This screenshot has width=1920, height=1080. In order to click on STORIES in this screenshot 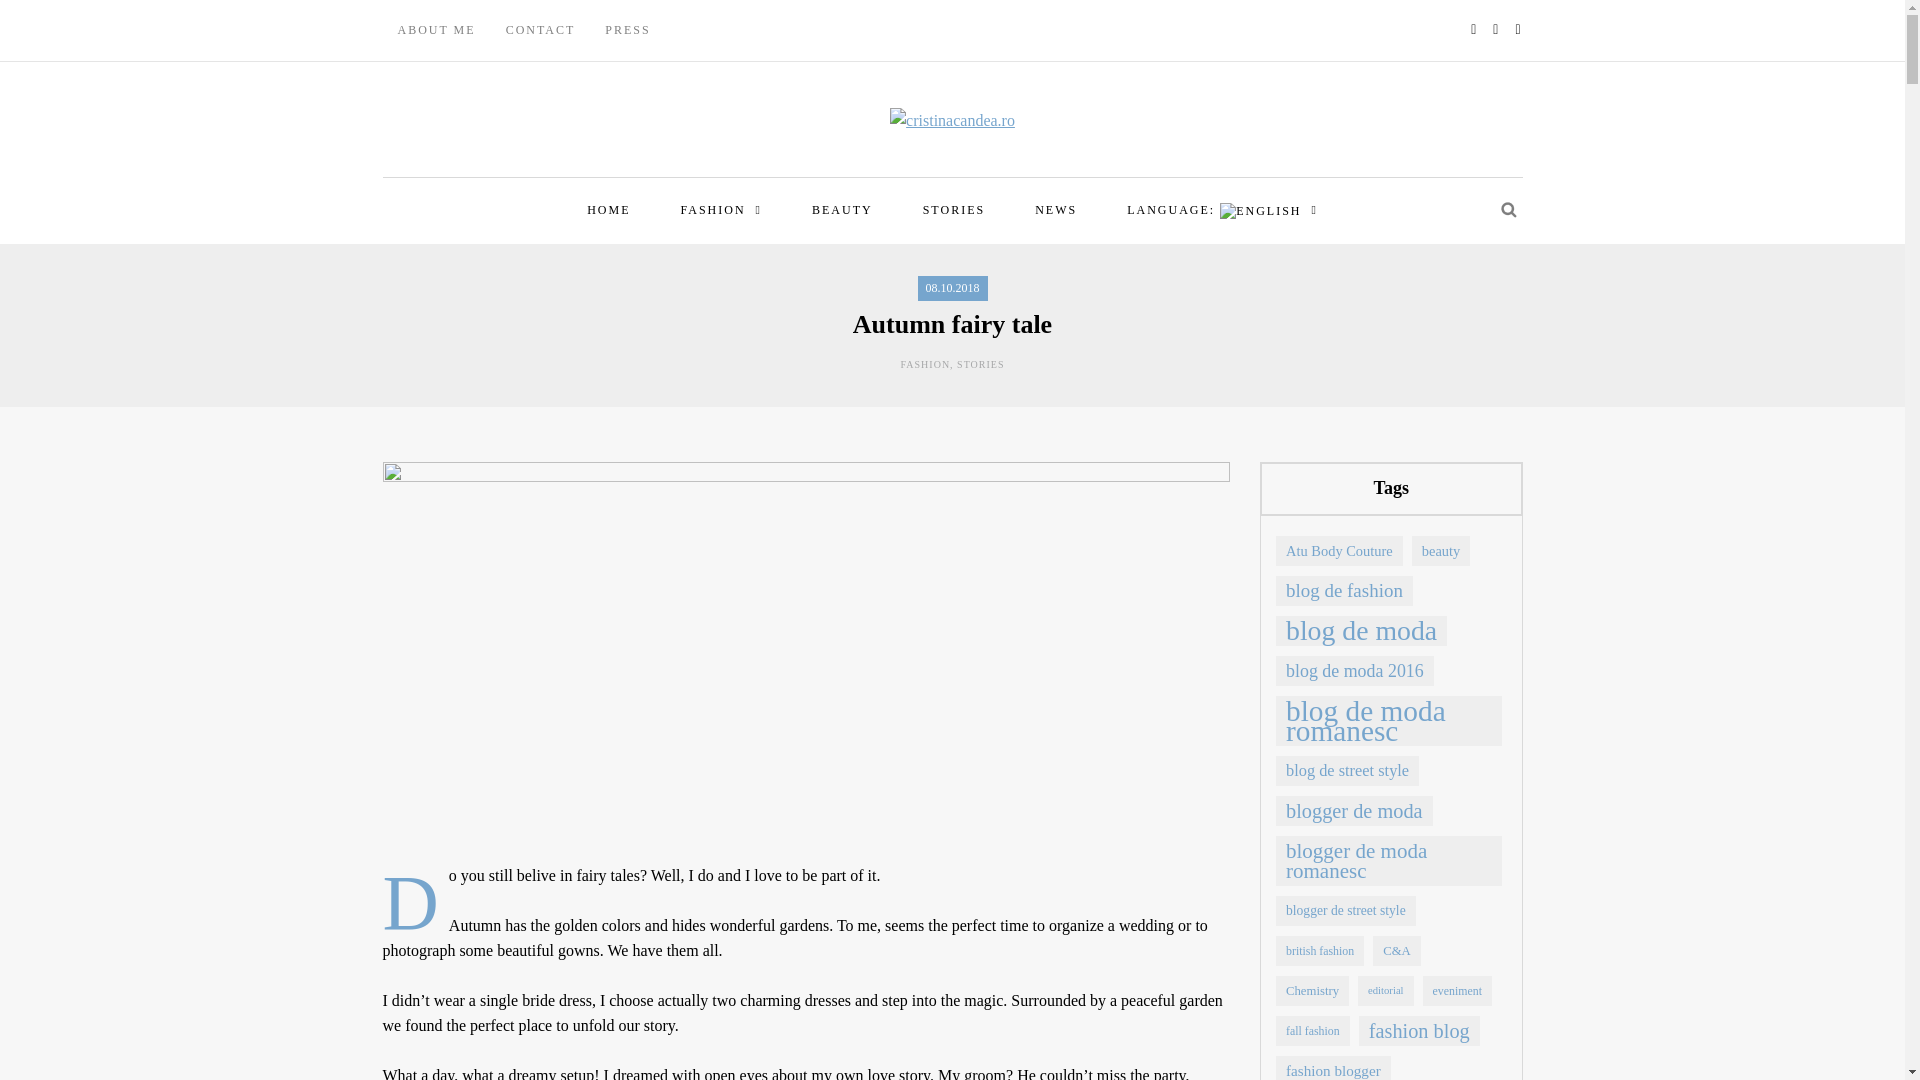, I will do `click(954, 210)`.